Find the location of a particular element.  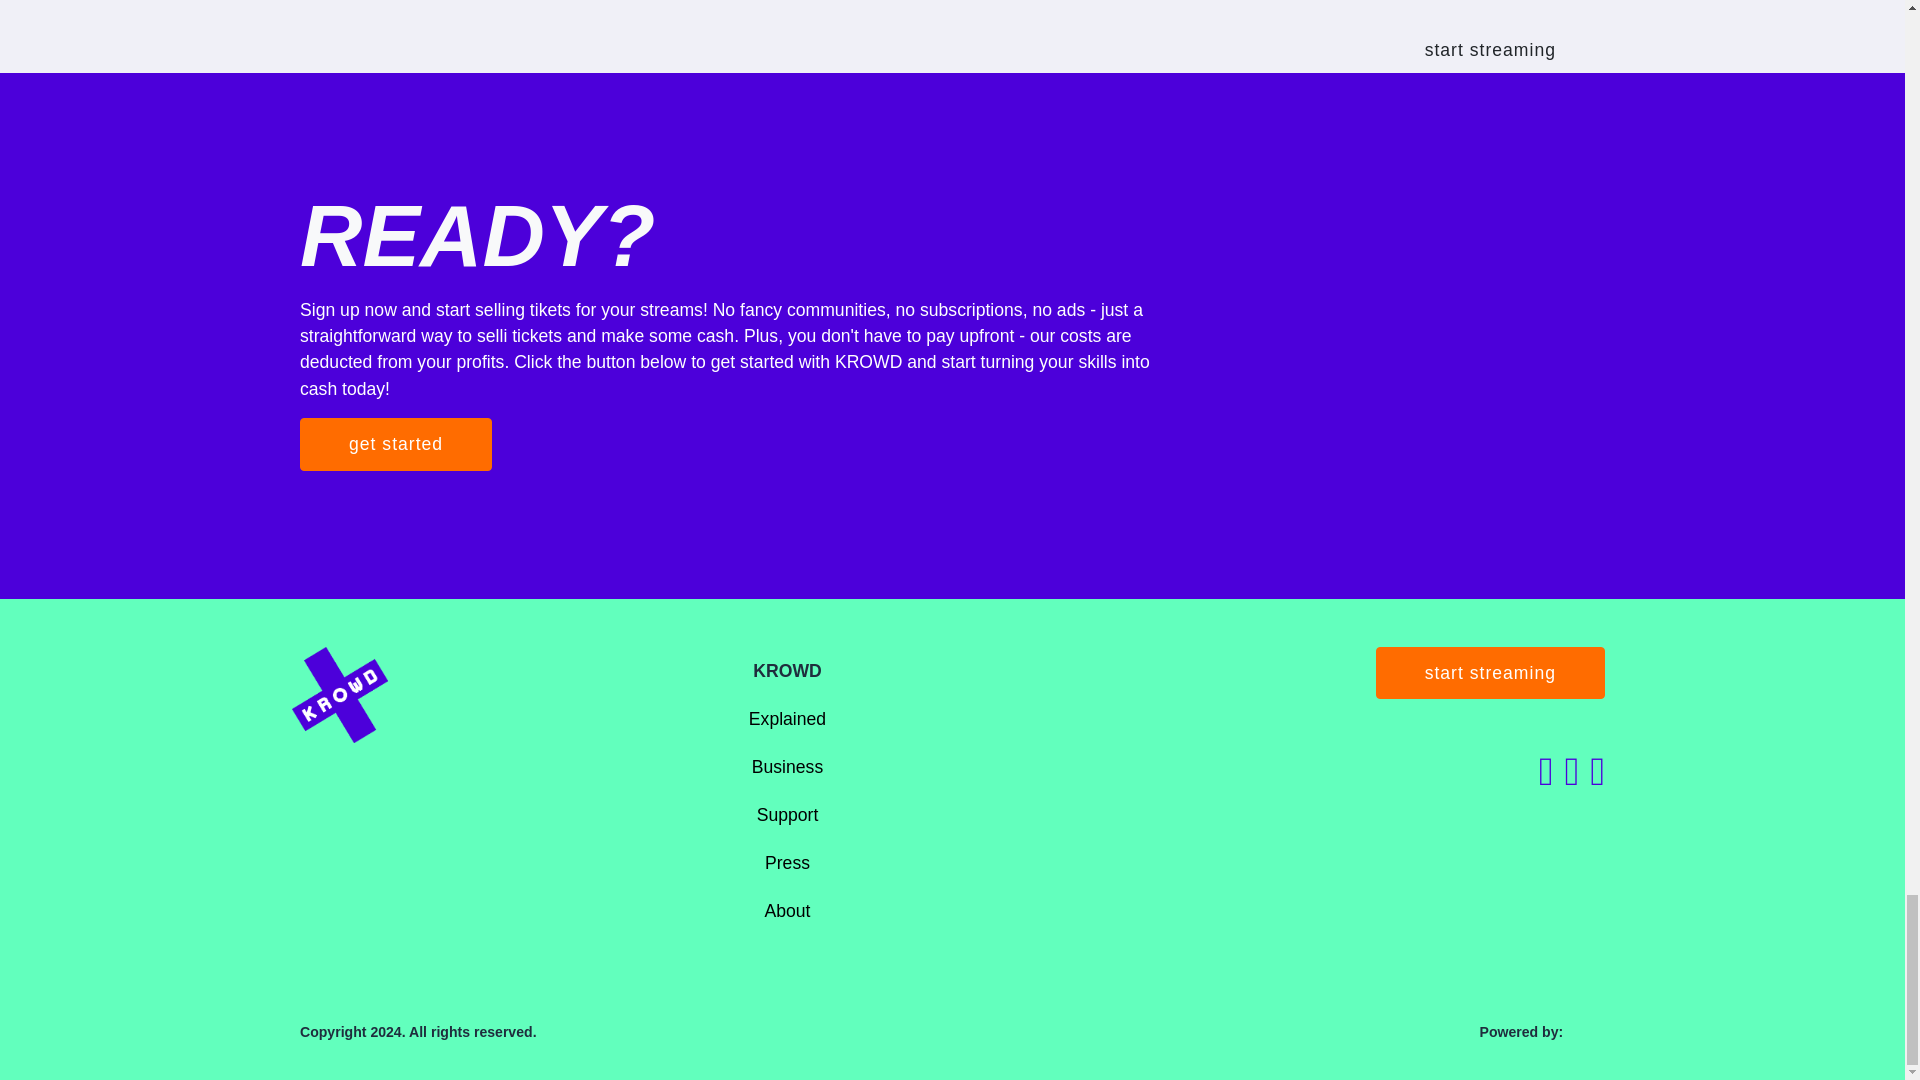

Press is located at coordinates (787, 862).